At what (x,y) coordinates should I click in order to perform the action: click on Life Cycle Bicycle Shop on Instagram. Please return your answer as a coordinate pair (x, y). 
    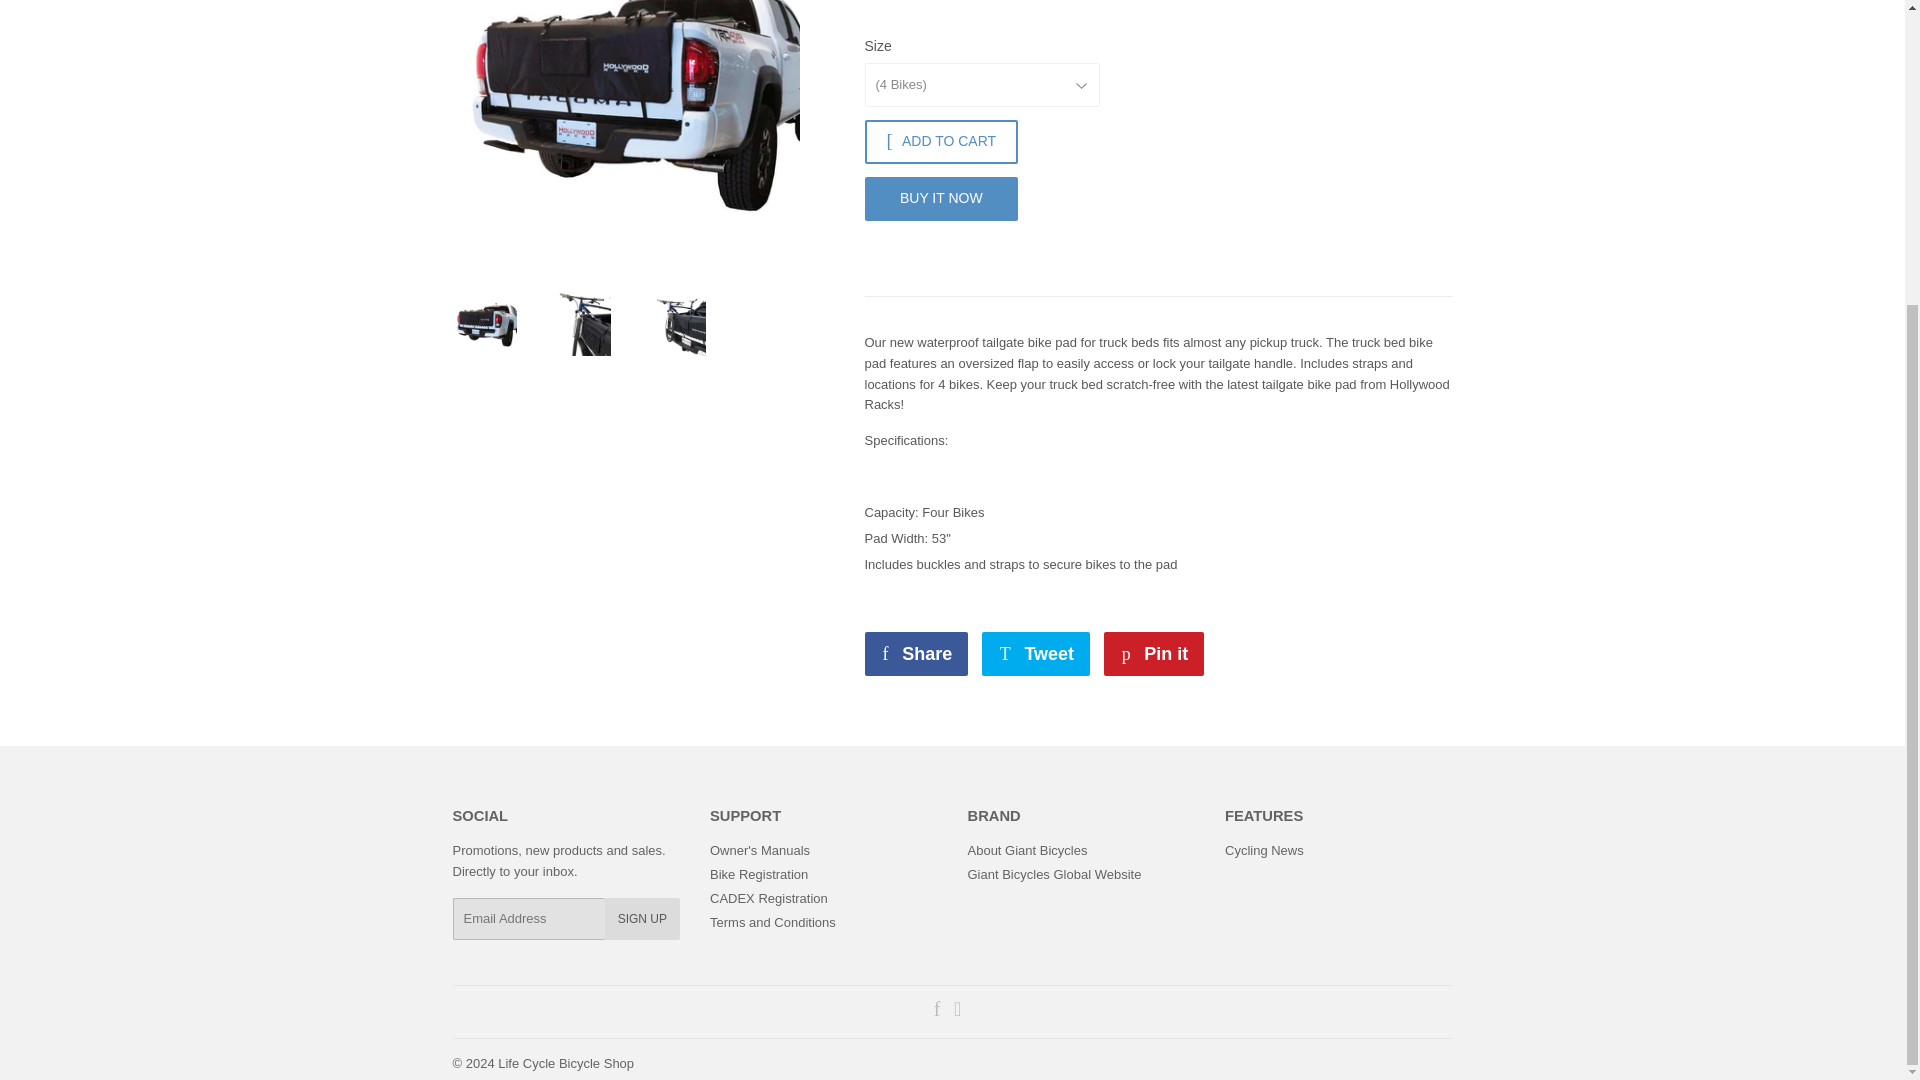
    Looking at the image, I should click on (958, 1012).